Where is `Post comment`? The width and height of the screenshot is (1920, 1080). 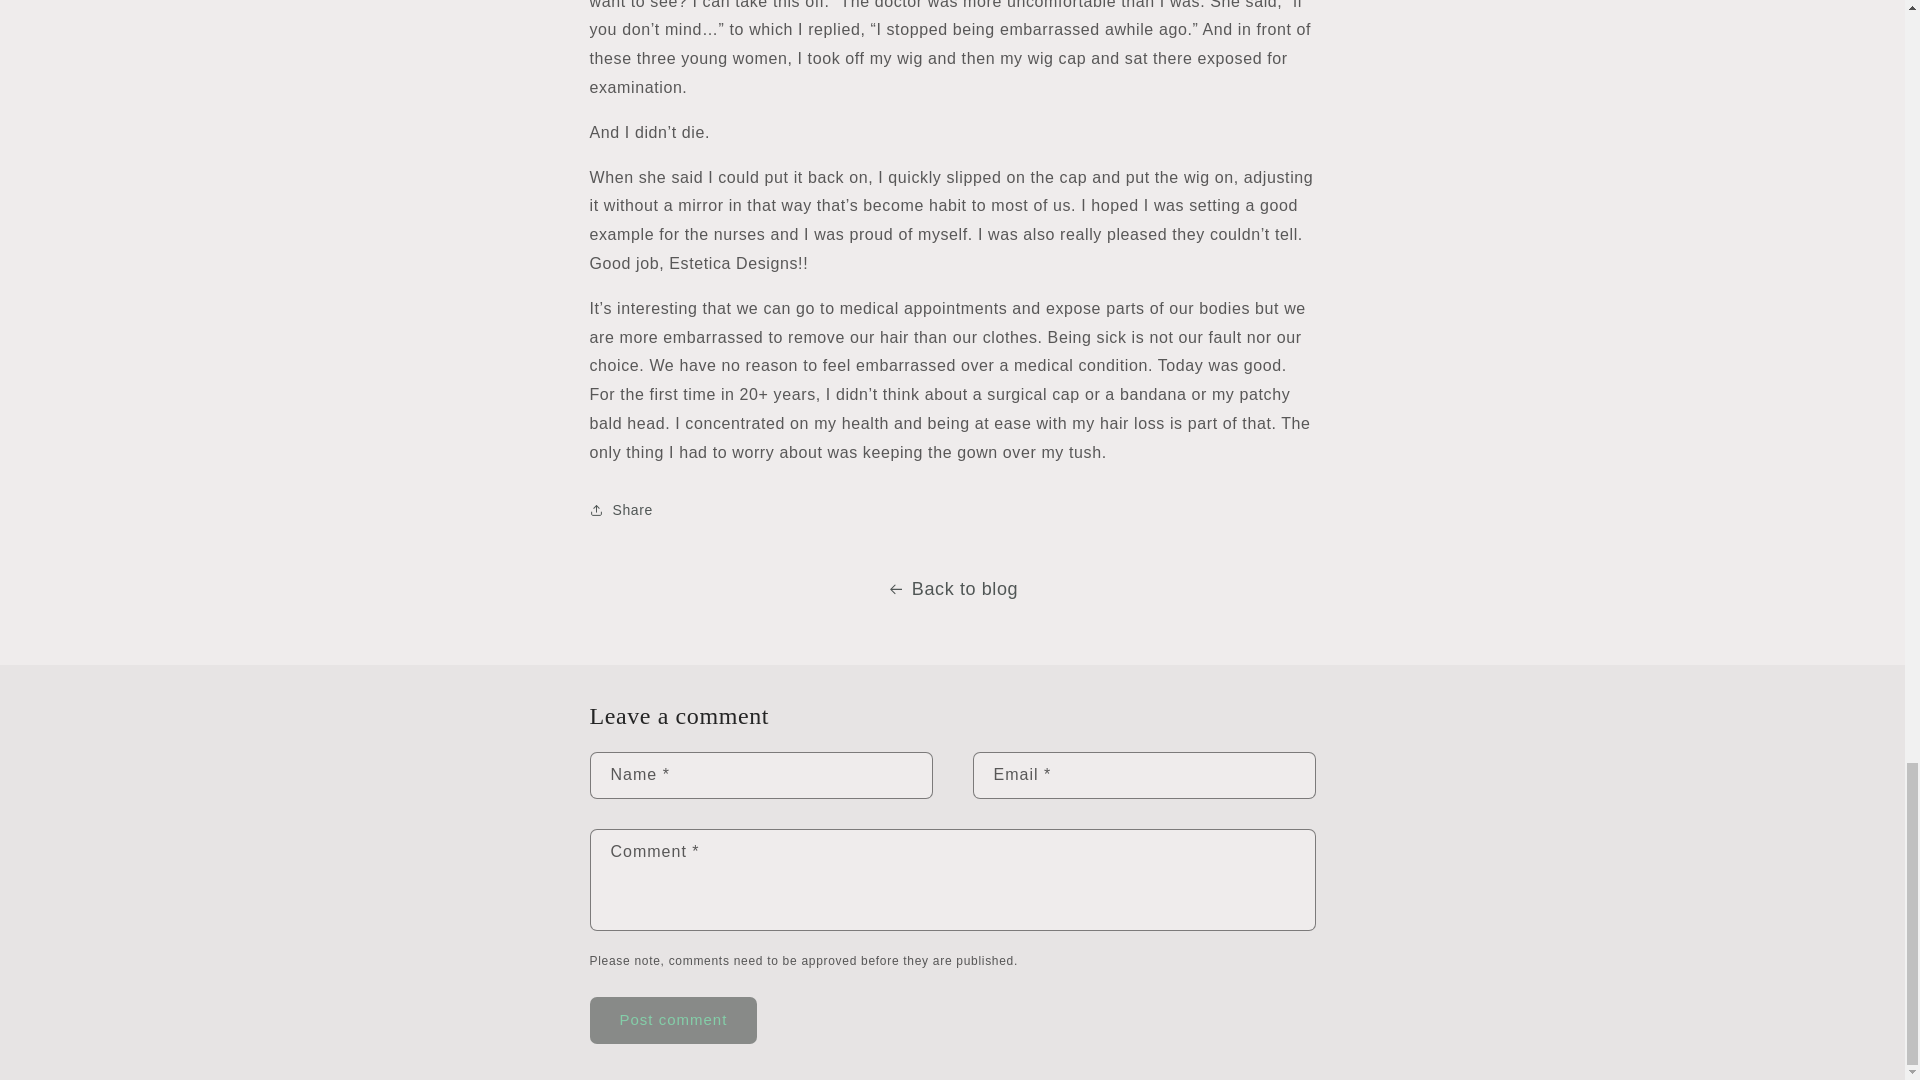 Post comment is located at coordinates (674, 1020).